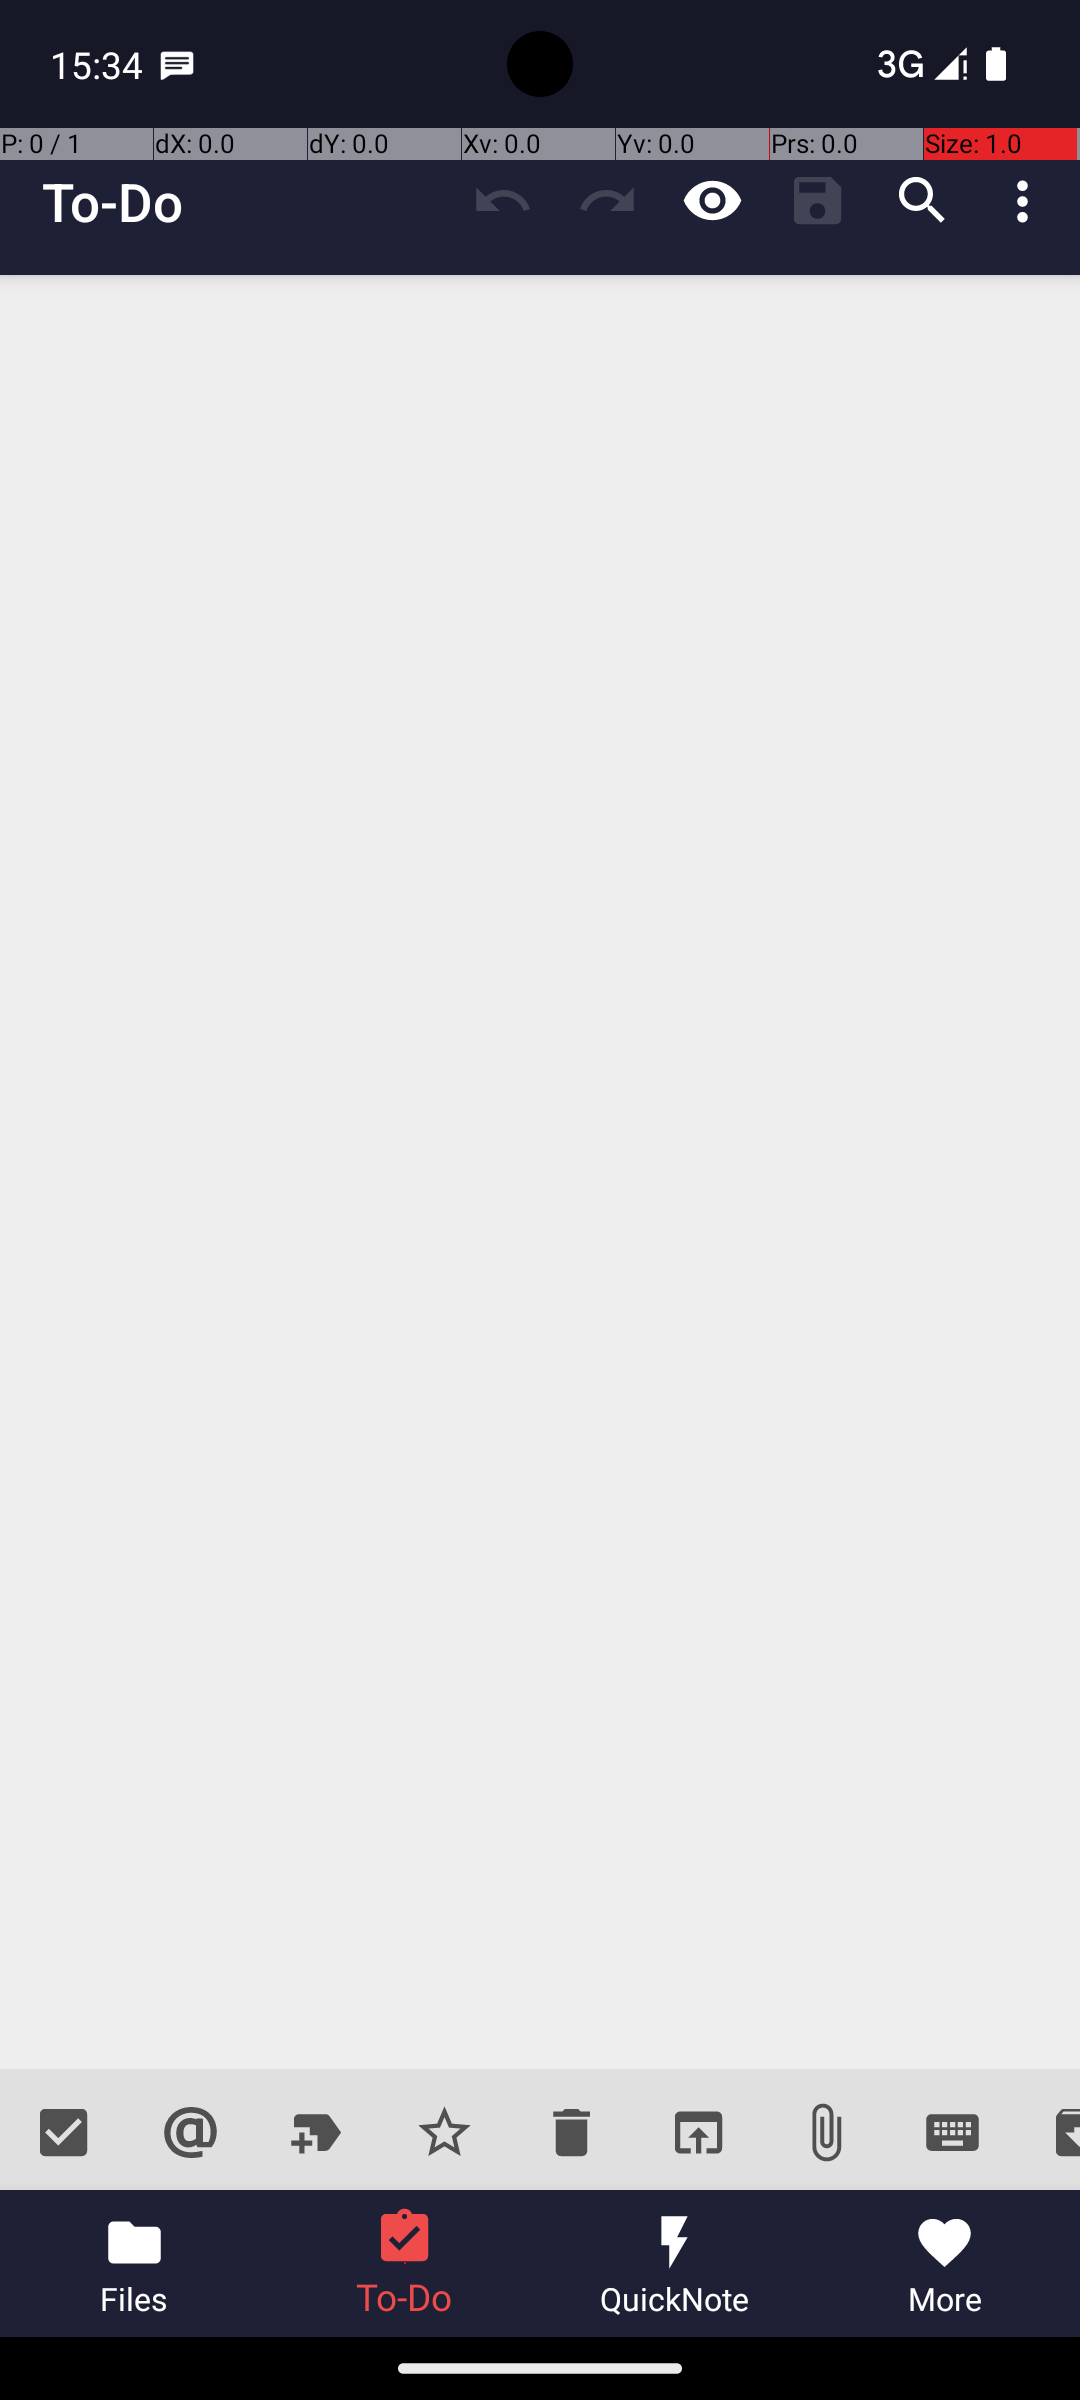  I want to click on Add project, so click(318, 2132).